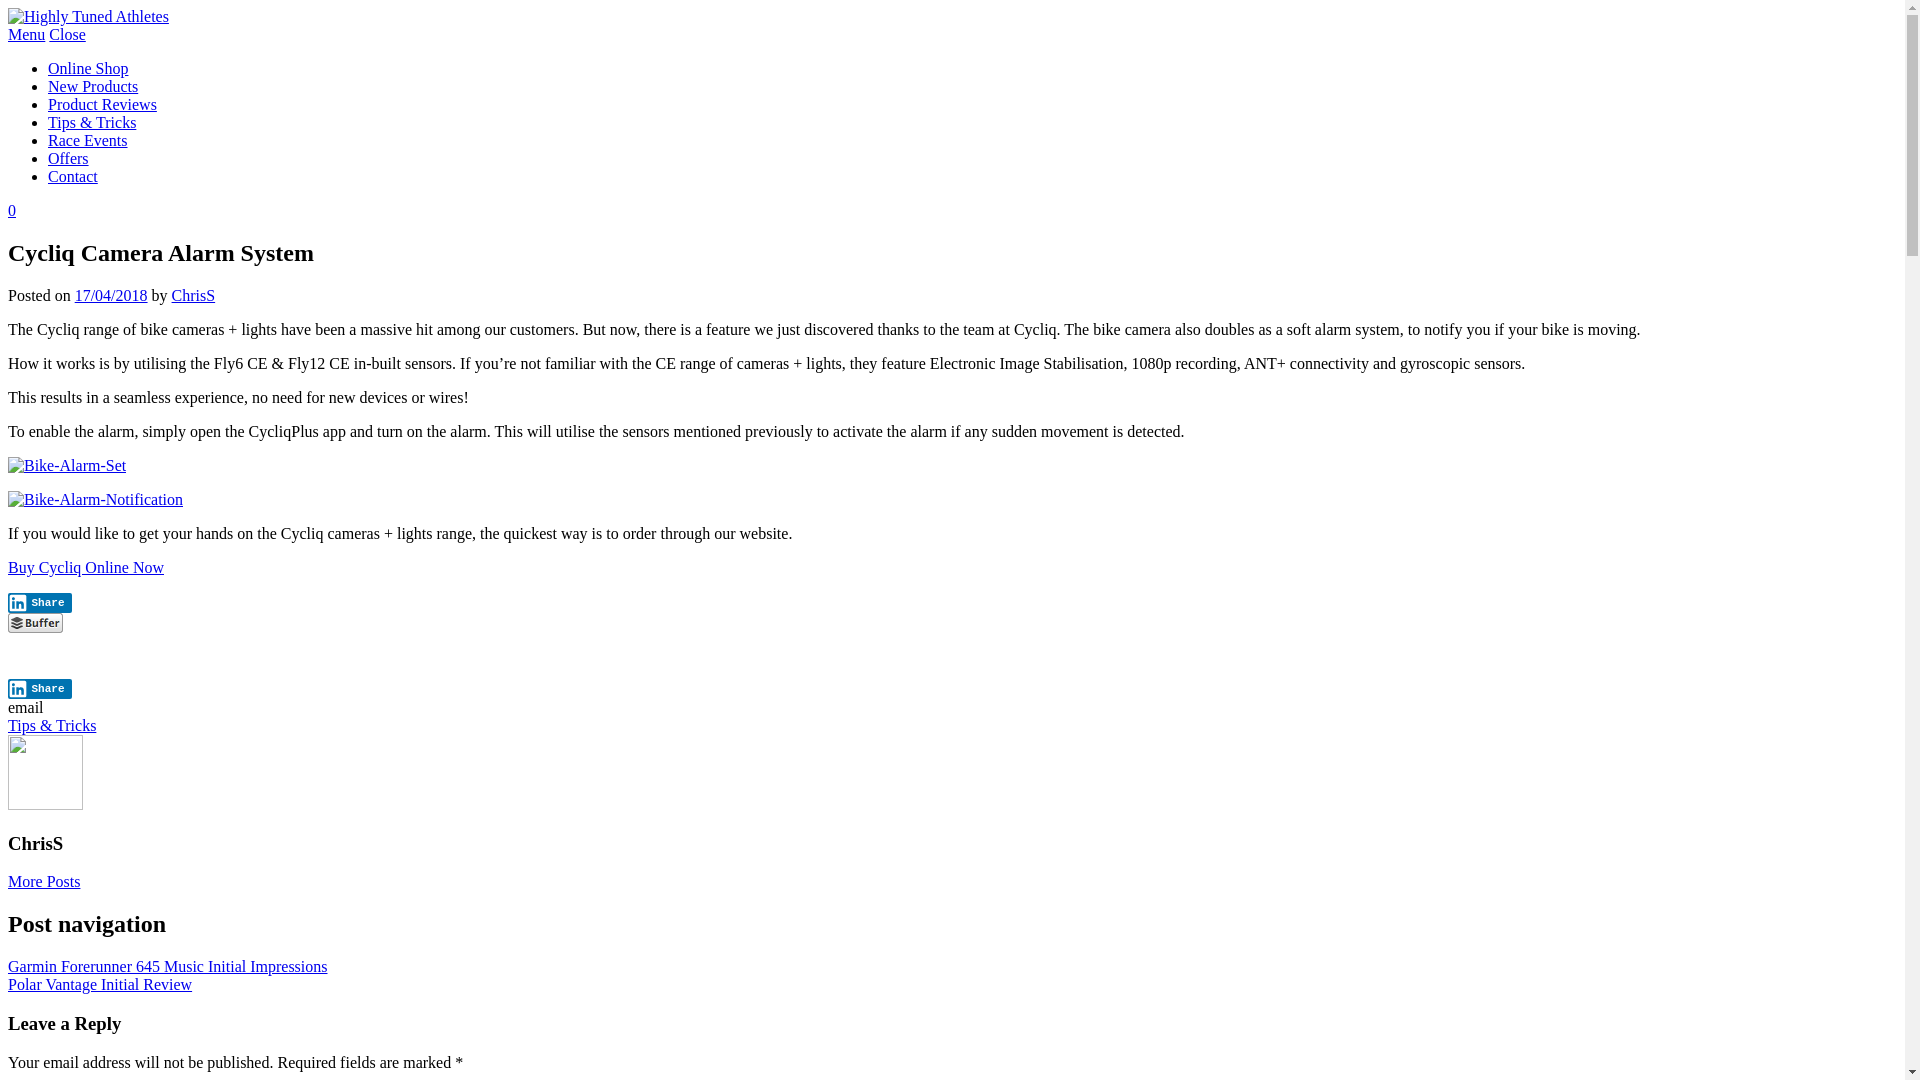  Describe the element at coordinates (93, 86) in the screenshot. I see `New Products` at that location.